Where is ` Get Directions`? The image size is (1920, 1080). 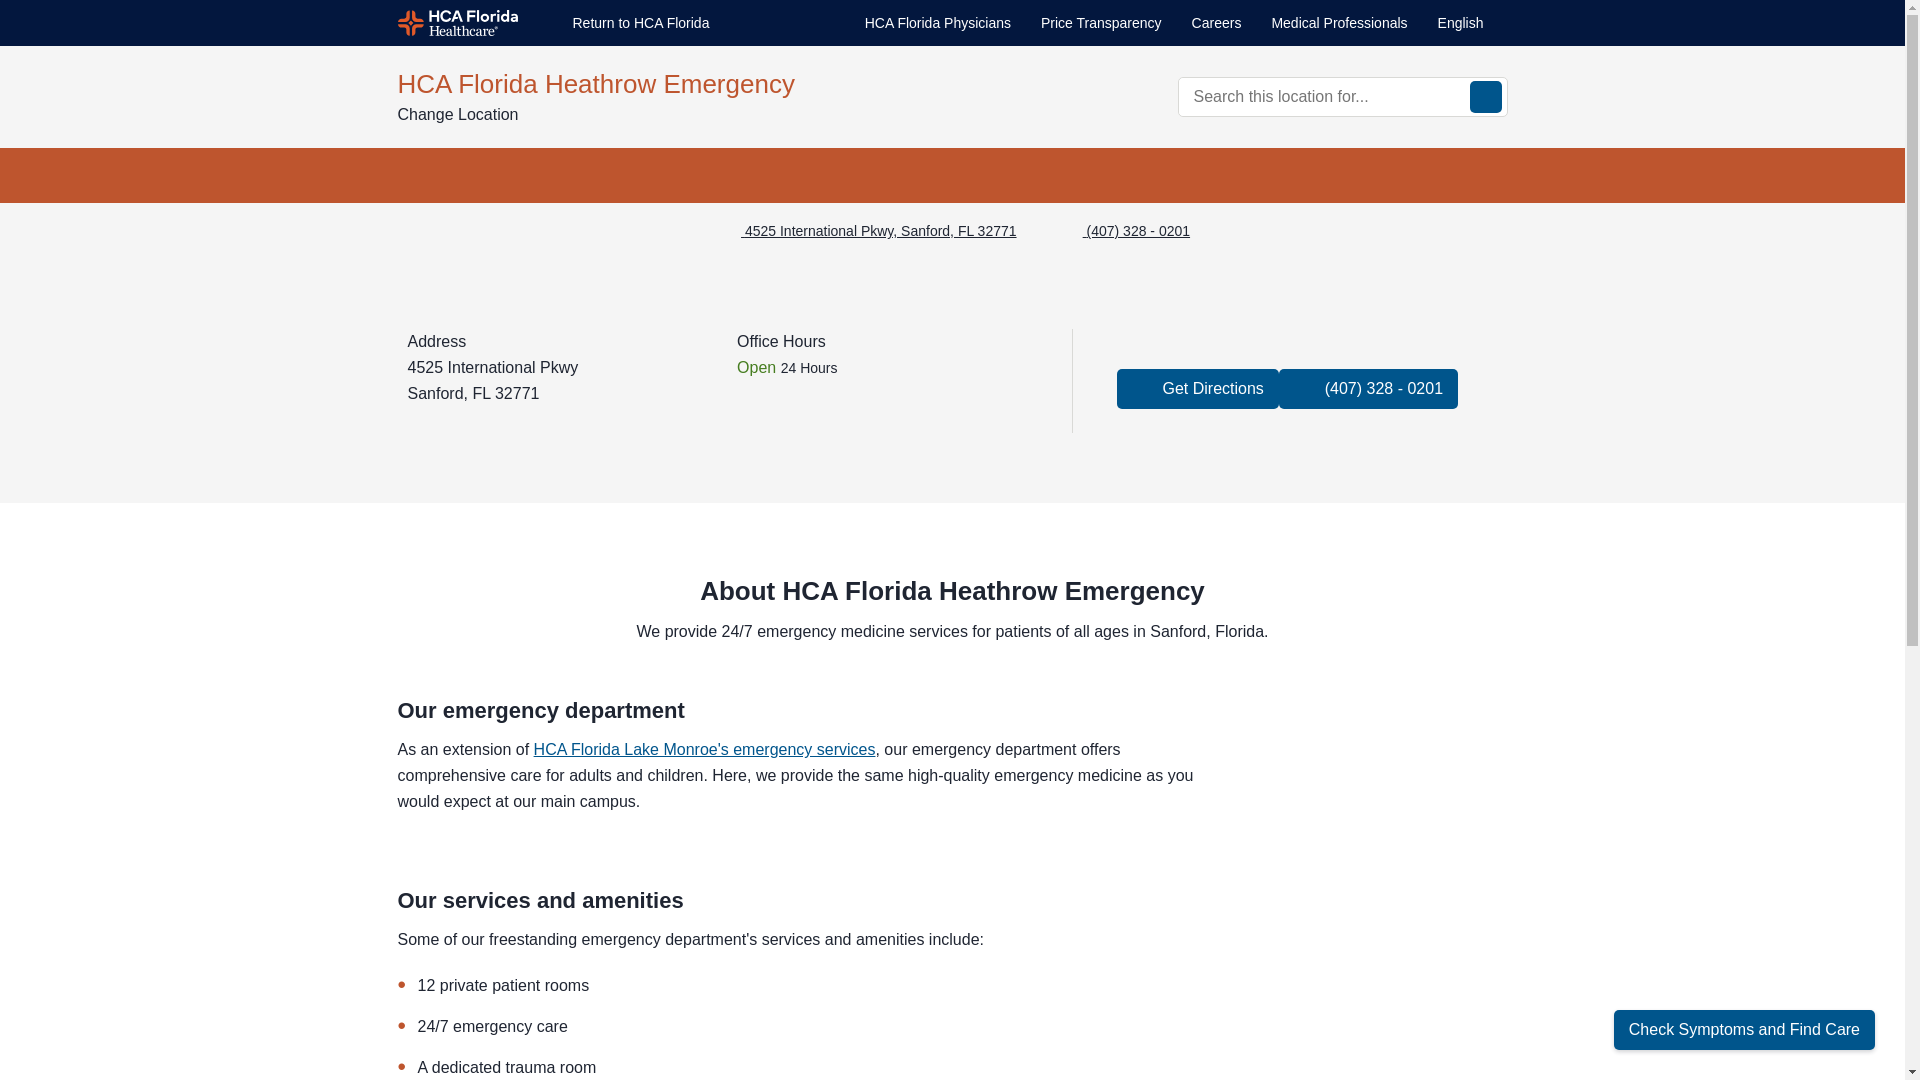  Get Directions is located at coordinates (1198, 389).